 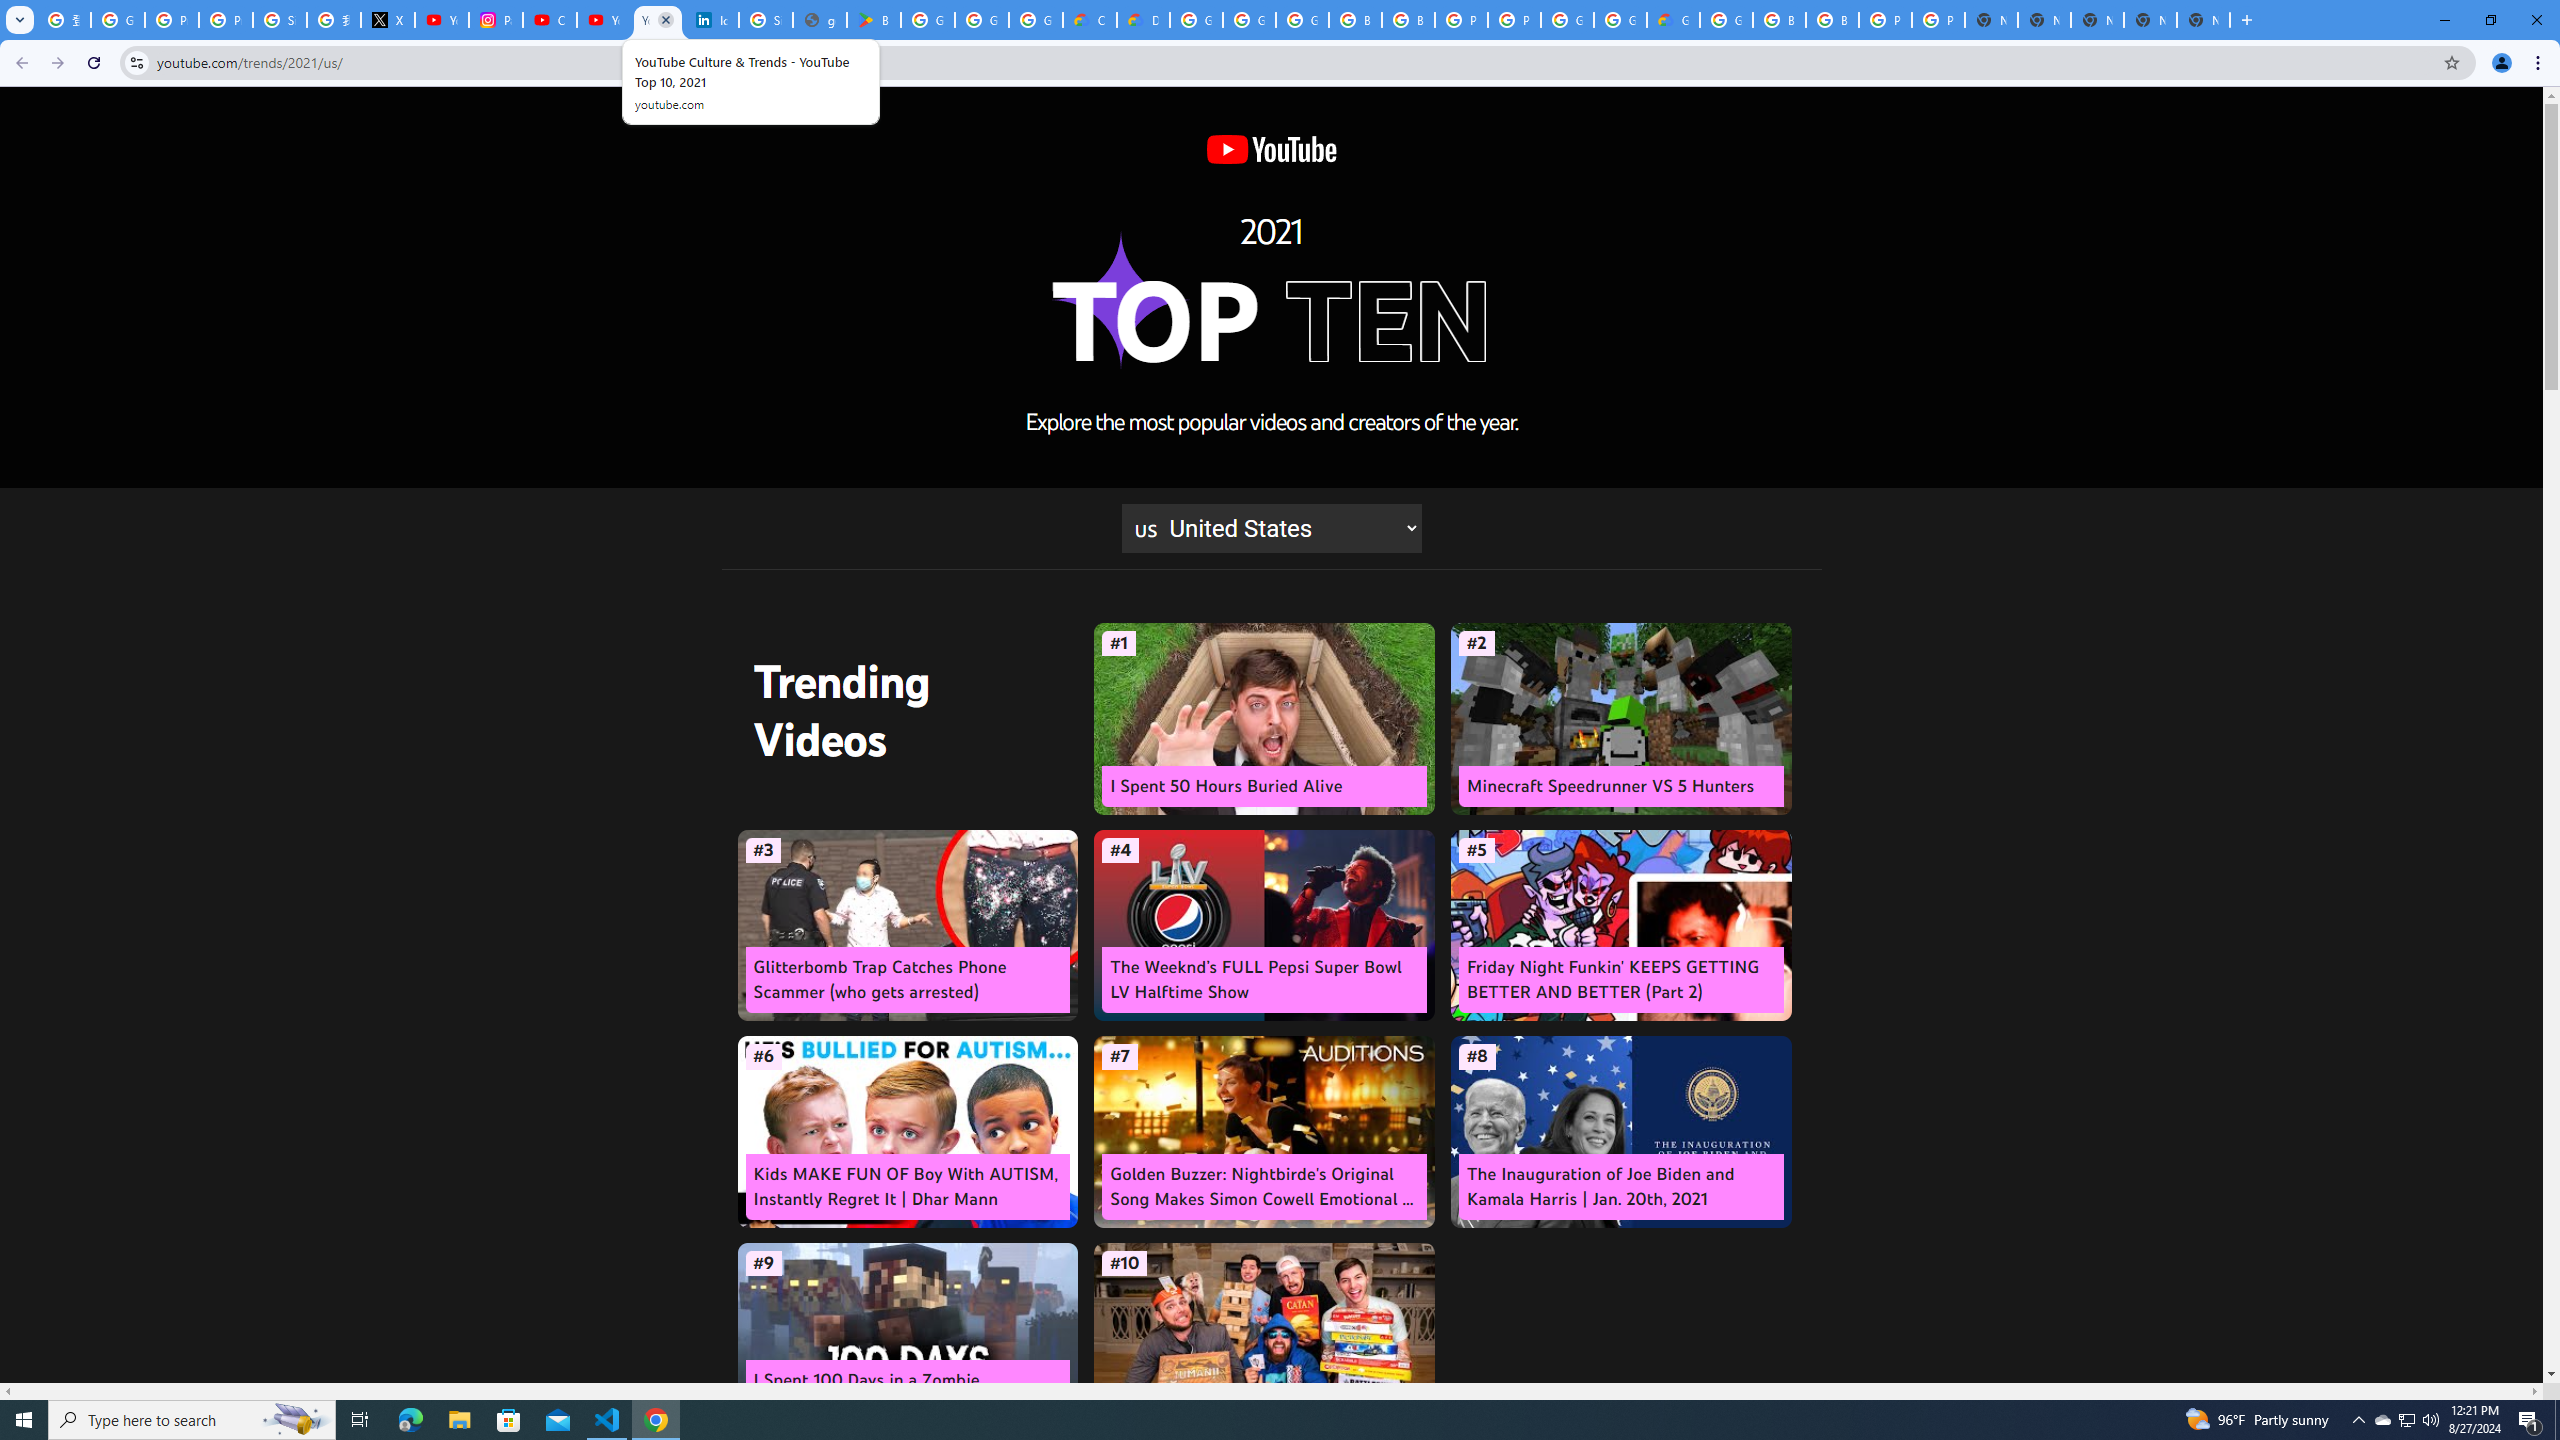 What do you see at coordinates (1674, 20) in the screenshot?
I see `Google Cloud Estimate Summary` at bounding box center [1674, 20].